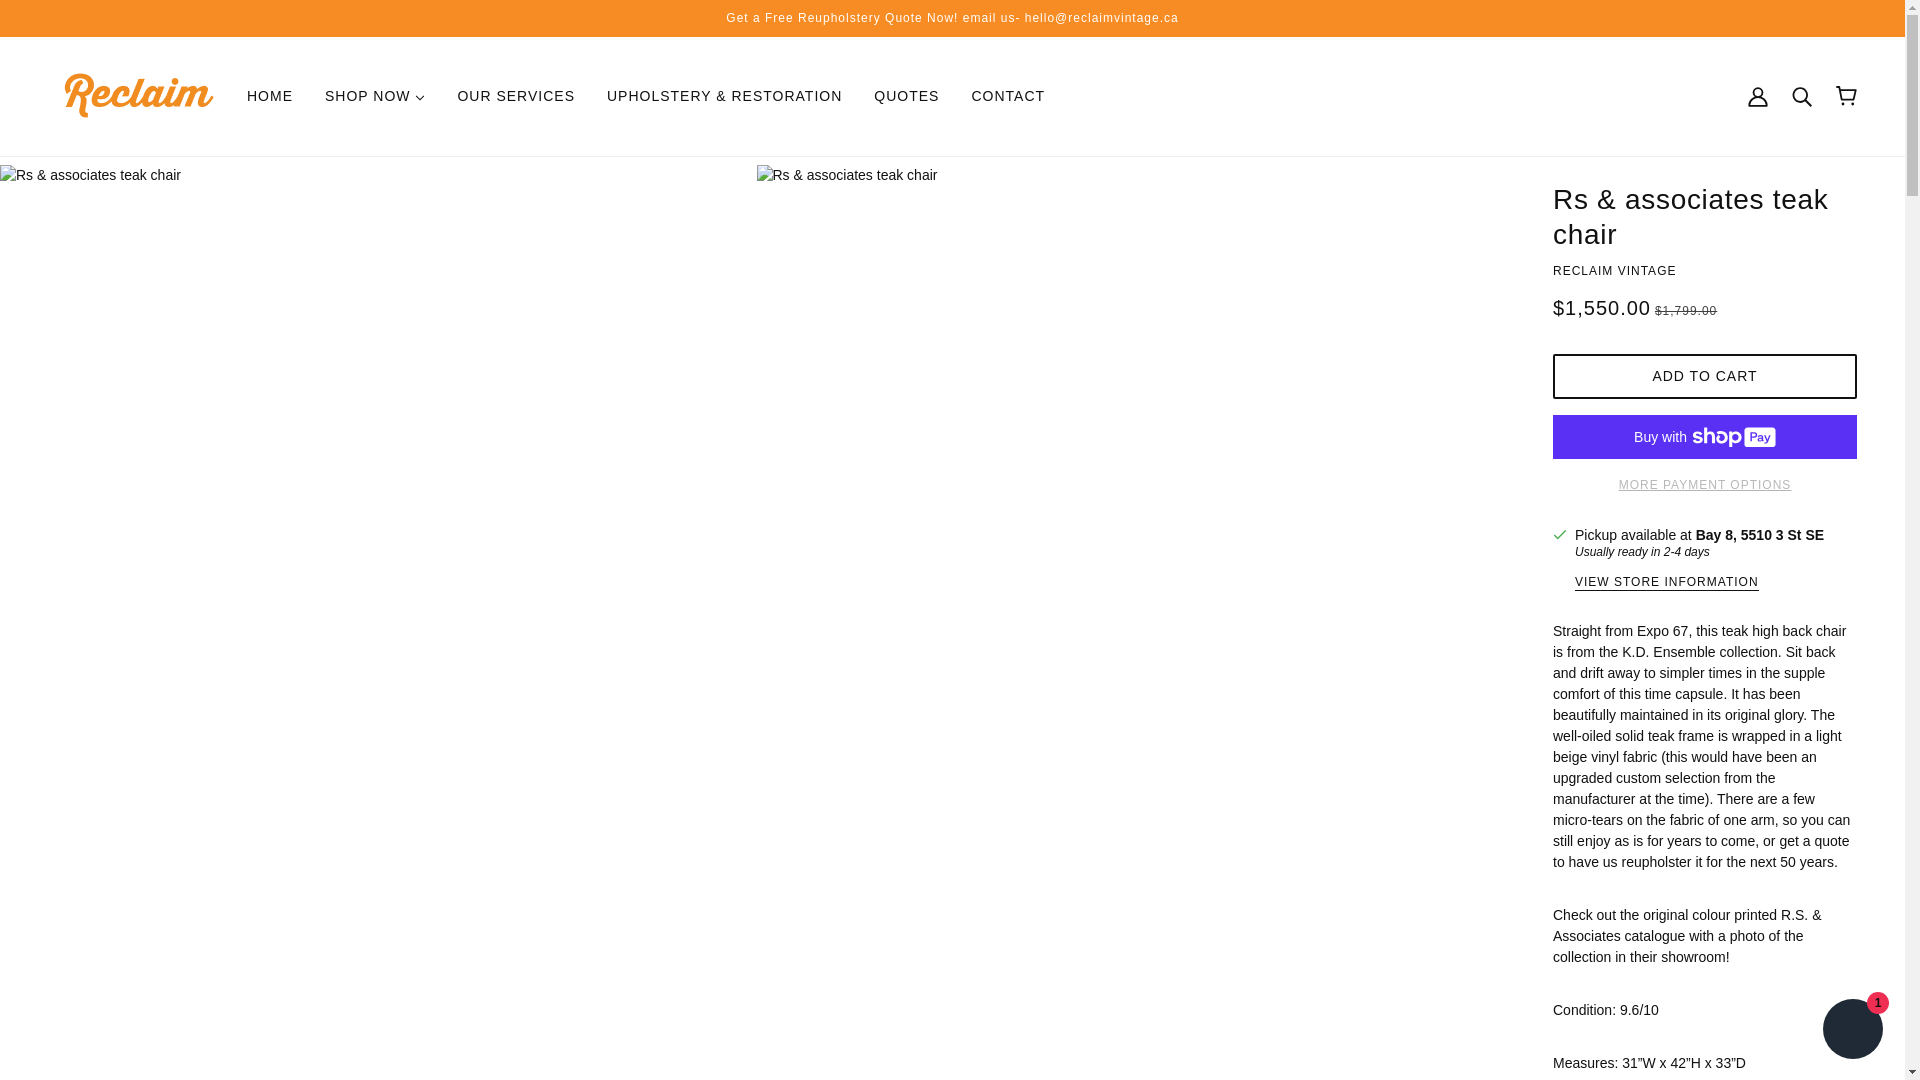 The width and height of the screenshot is (1920, 1080). Describe the element at coordinates (1614, 270) in the screenshot. I see `RECLAIM VINTAGE` at that location.